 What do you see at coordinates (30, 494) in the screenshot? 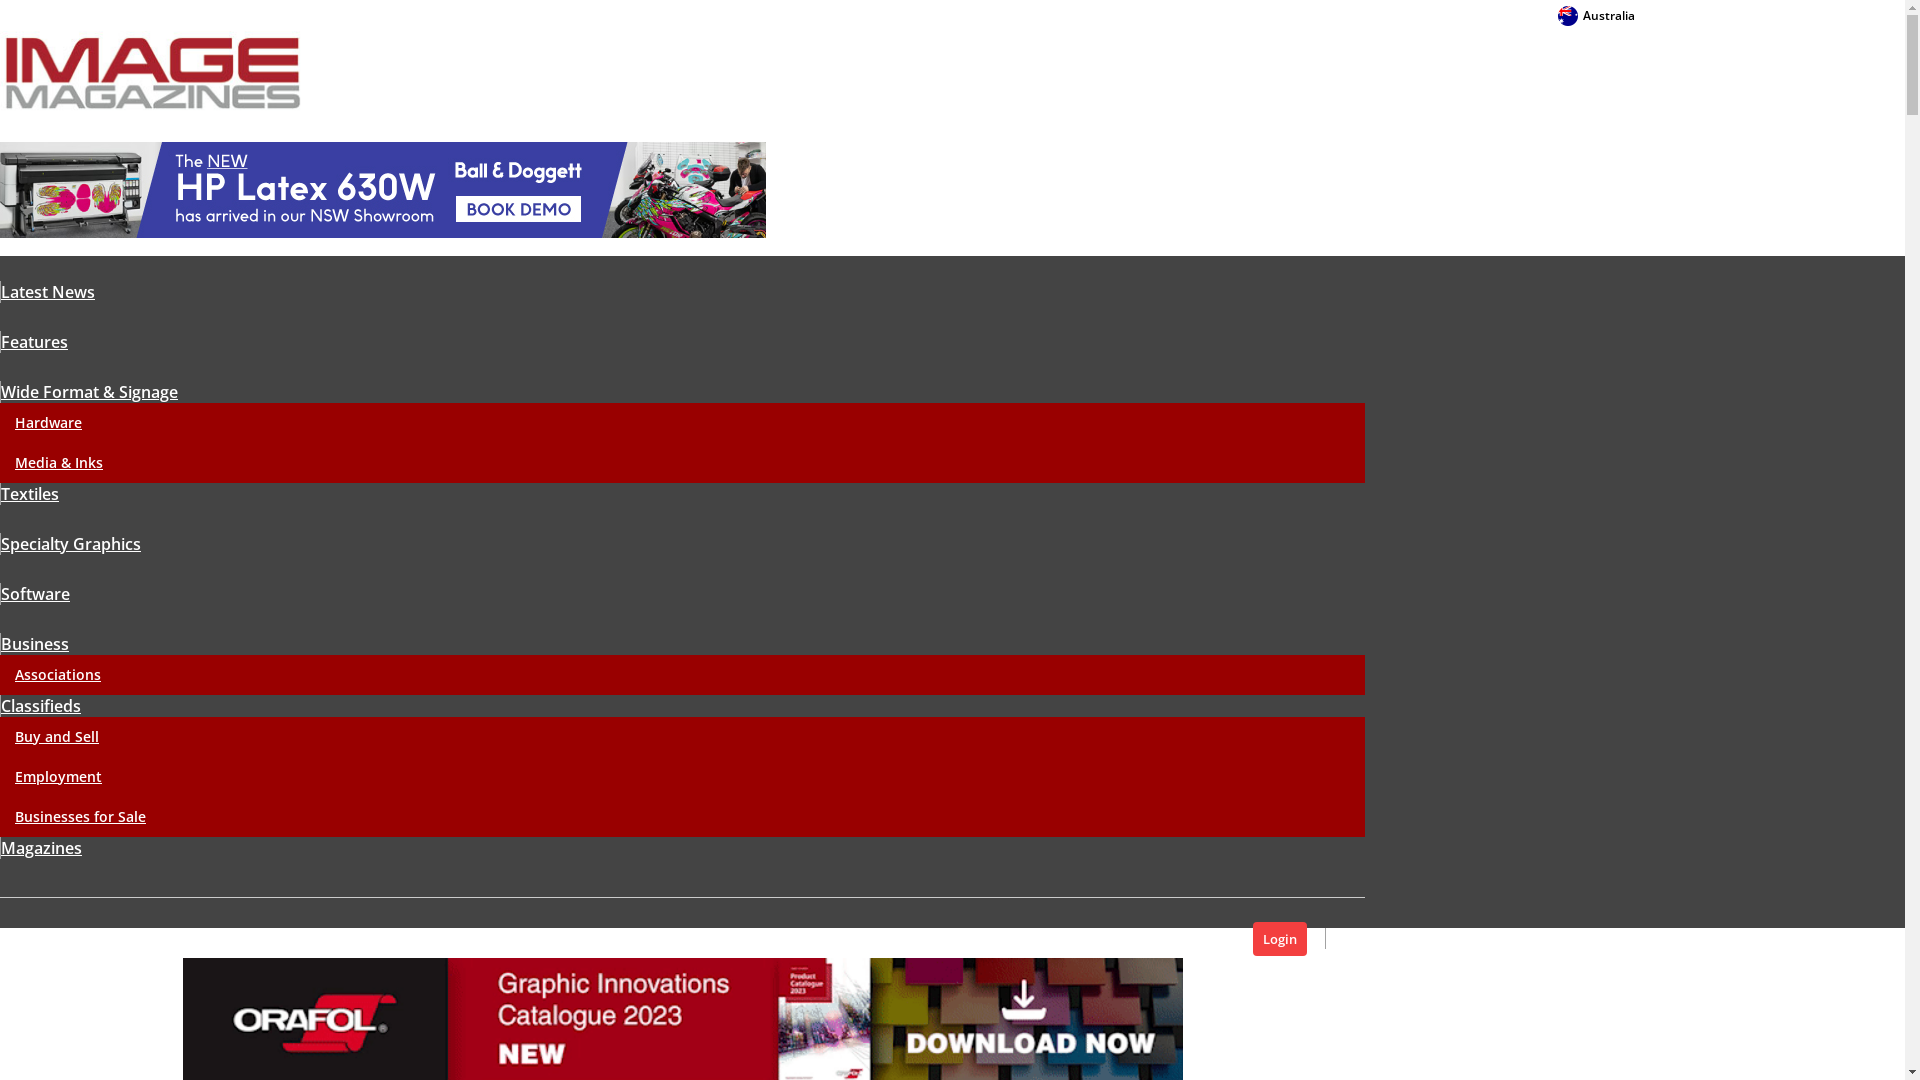
I see `Textiles` at bounding box center [30, 494].